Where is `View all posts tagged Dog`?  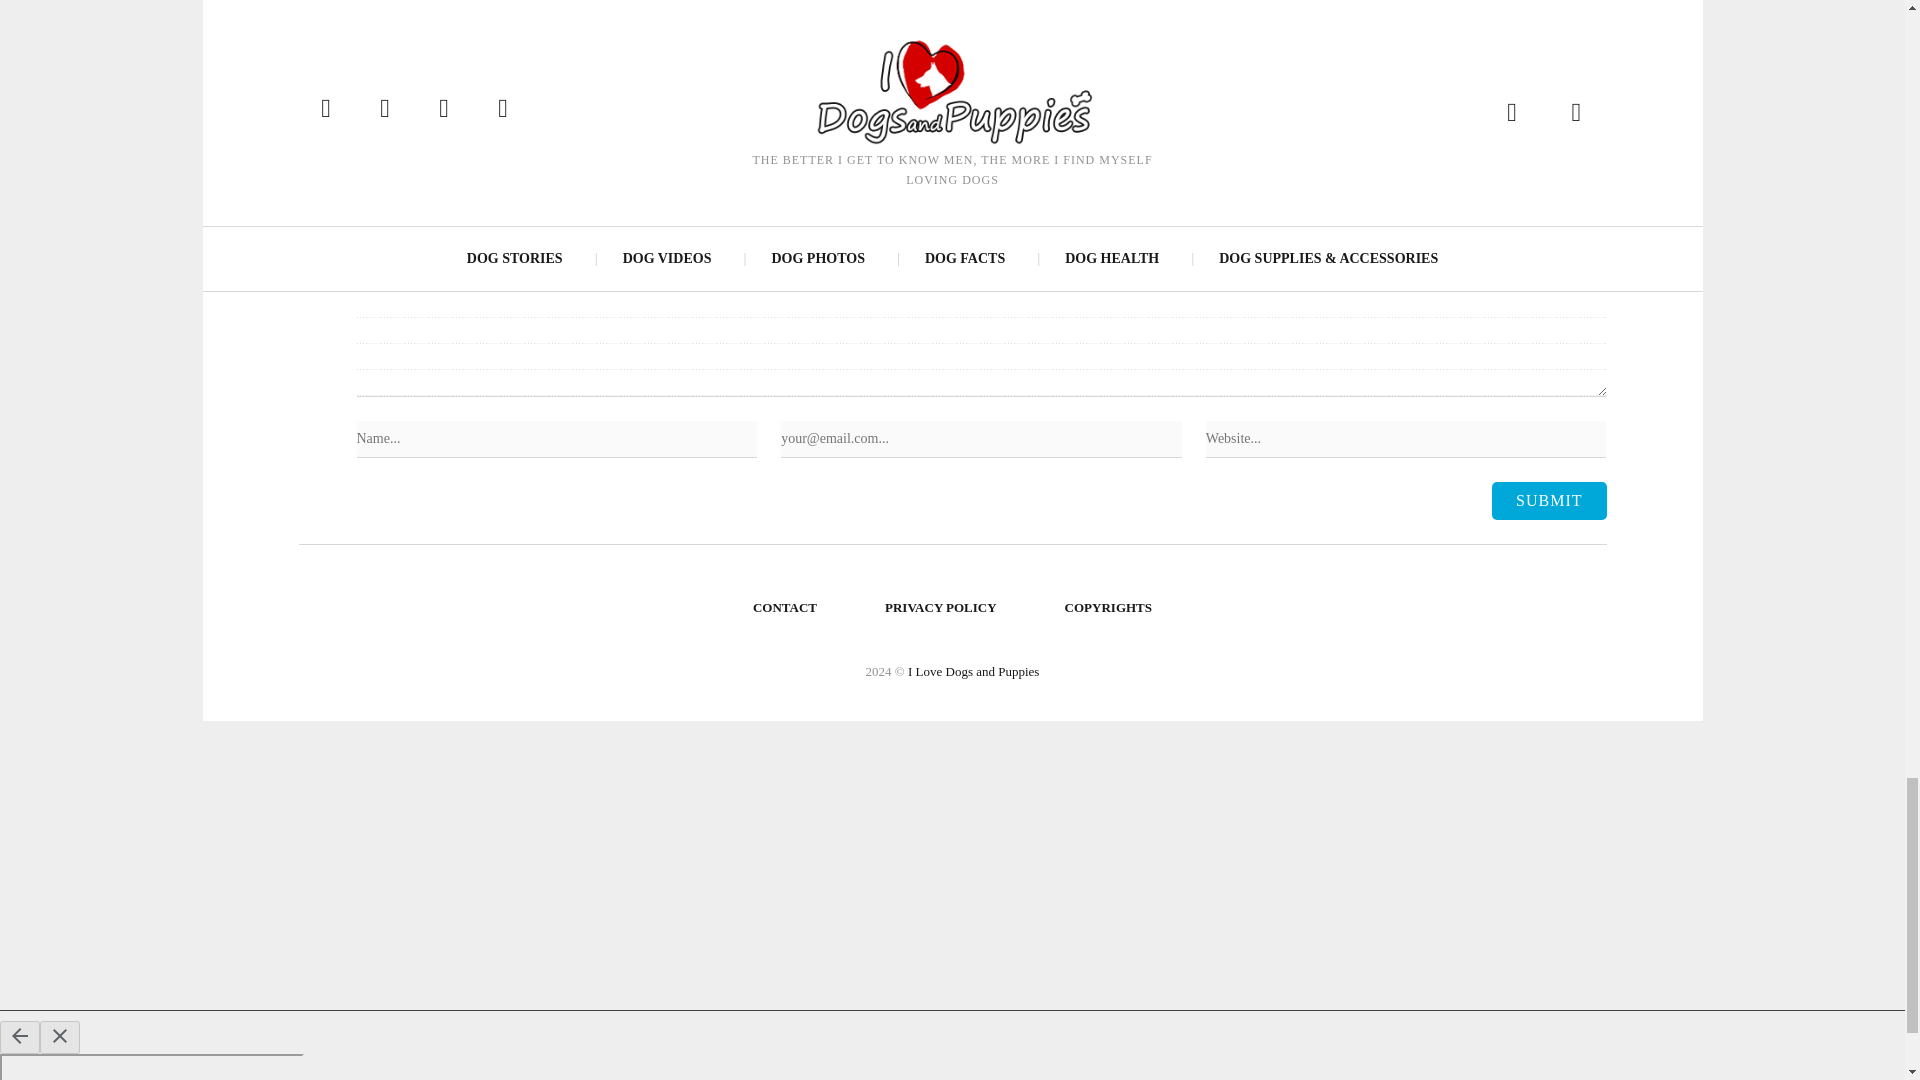
View all posts tagged Dog is located at coordinates (492, 22).